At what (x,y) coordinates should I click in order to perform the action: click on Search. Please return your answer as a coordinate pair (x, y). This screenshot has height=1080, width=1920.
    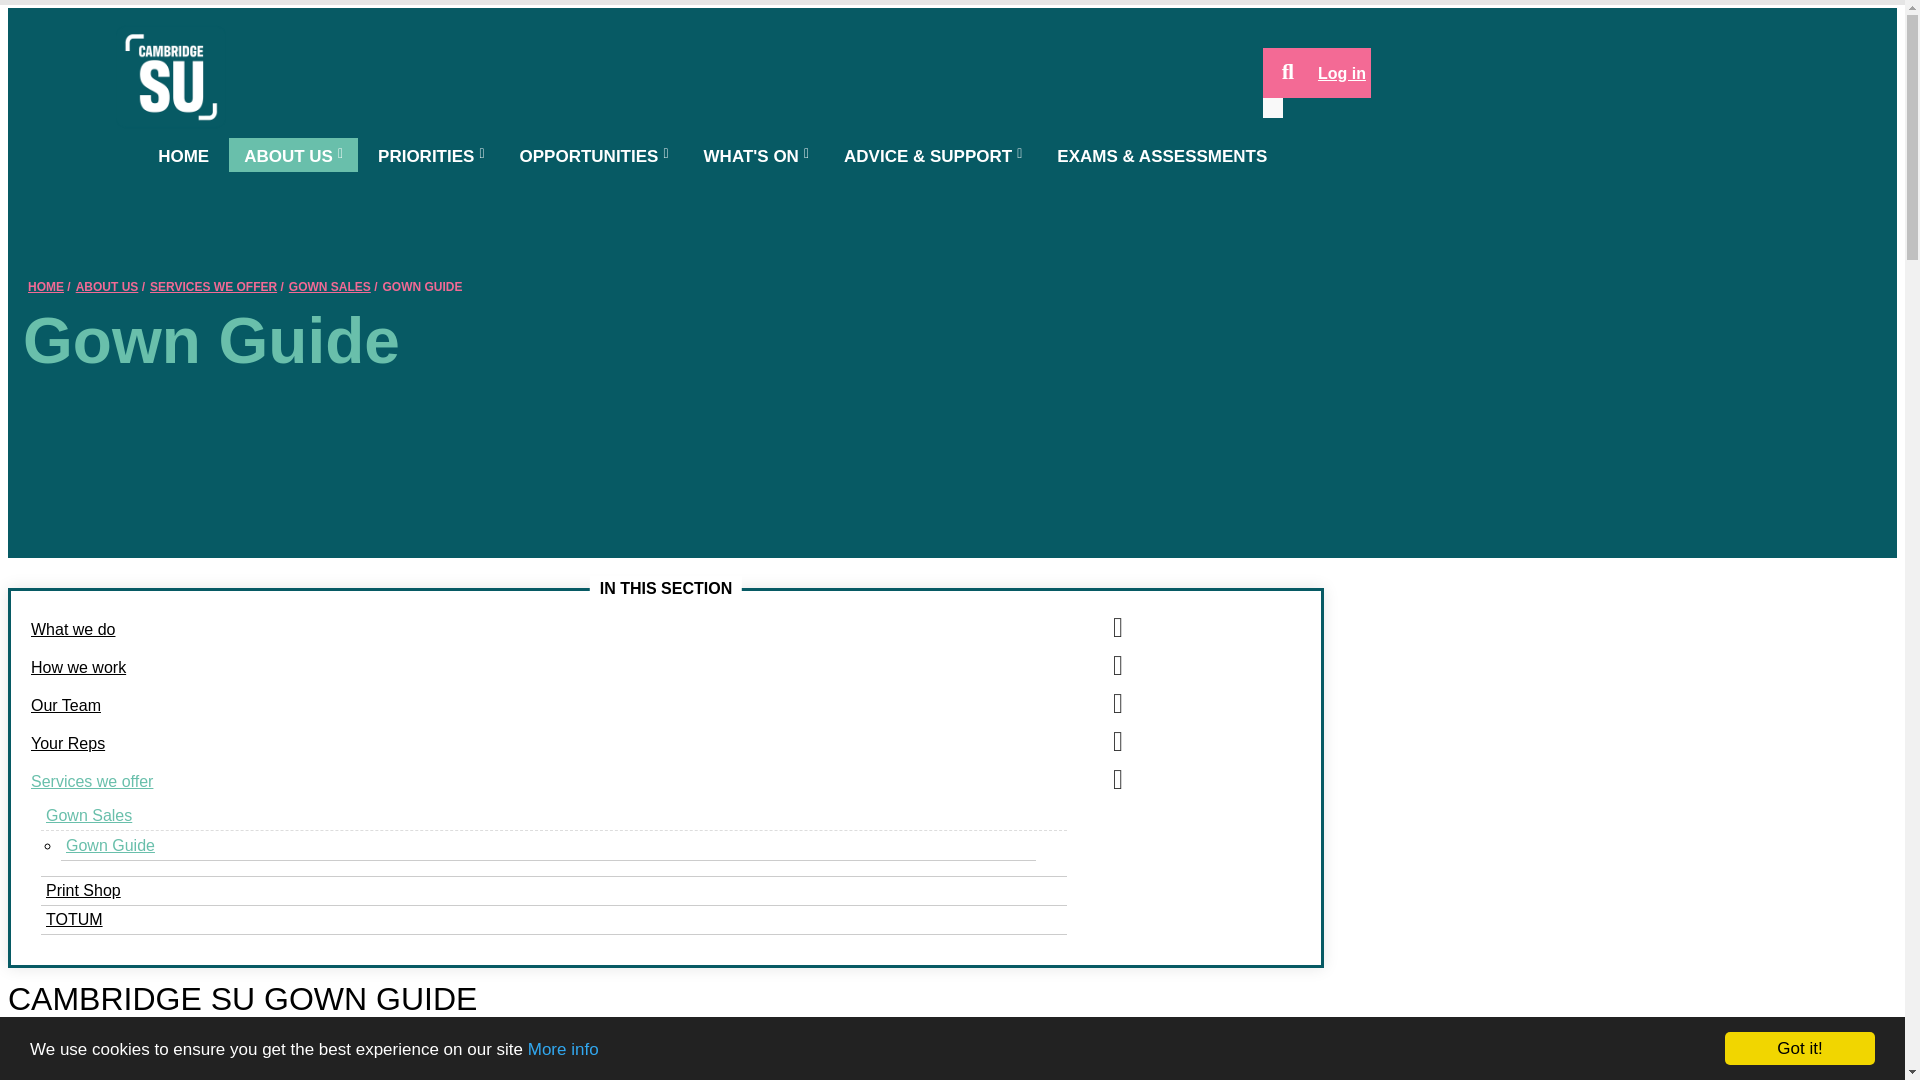
    Looking at the image, I should click on (1288, 72).